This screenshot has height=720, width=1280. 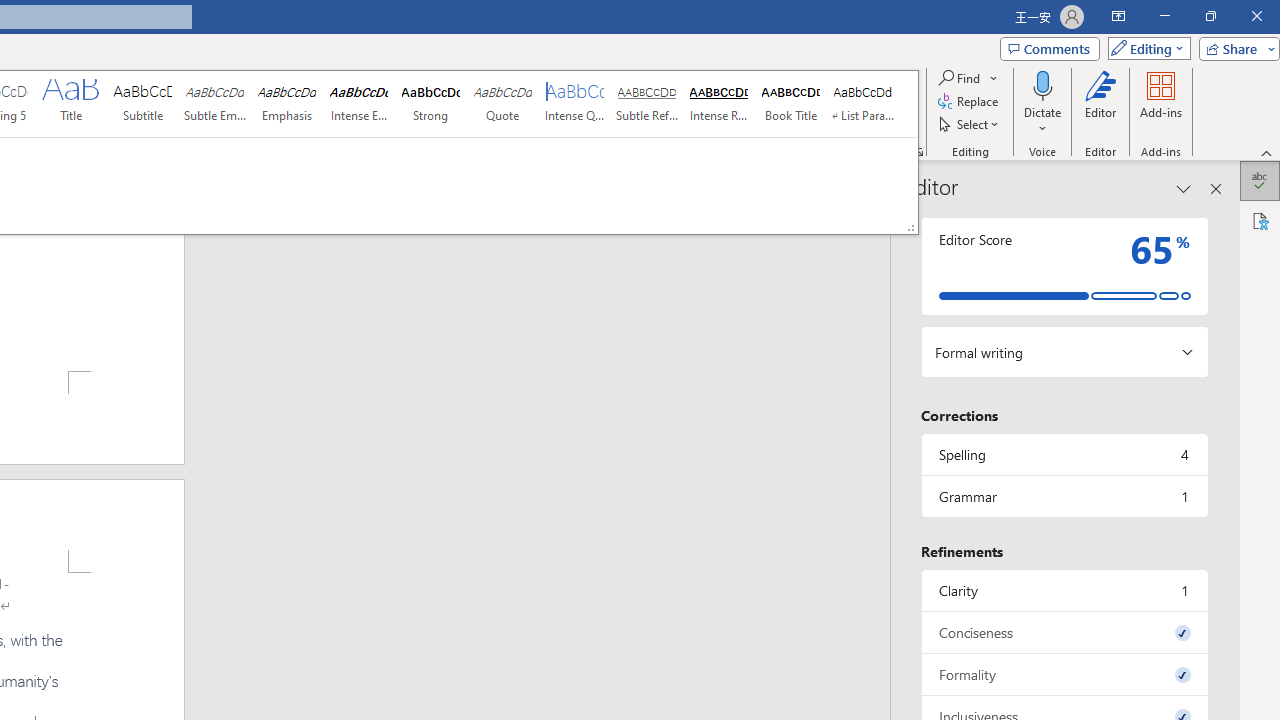 What do you see at coordinates (1064, 266) in the screenshot?
I see `Editor Score 65%` at bounding box center [1064, 266].